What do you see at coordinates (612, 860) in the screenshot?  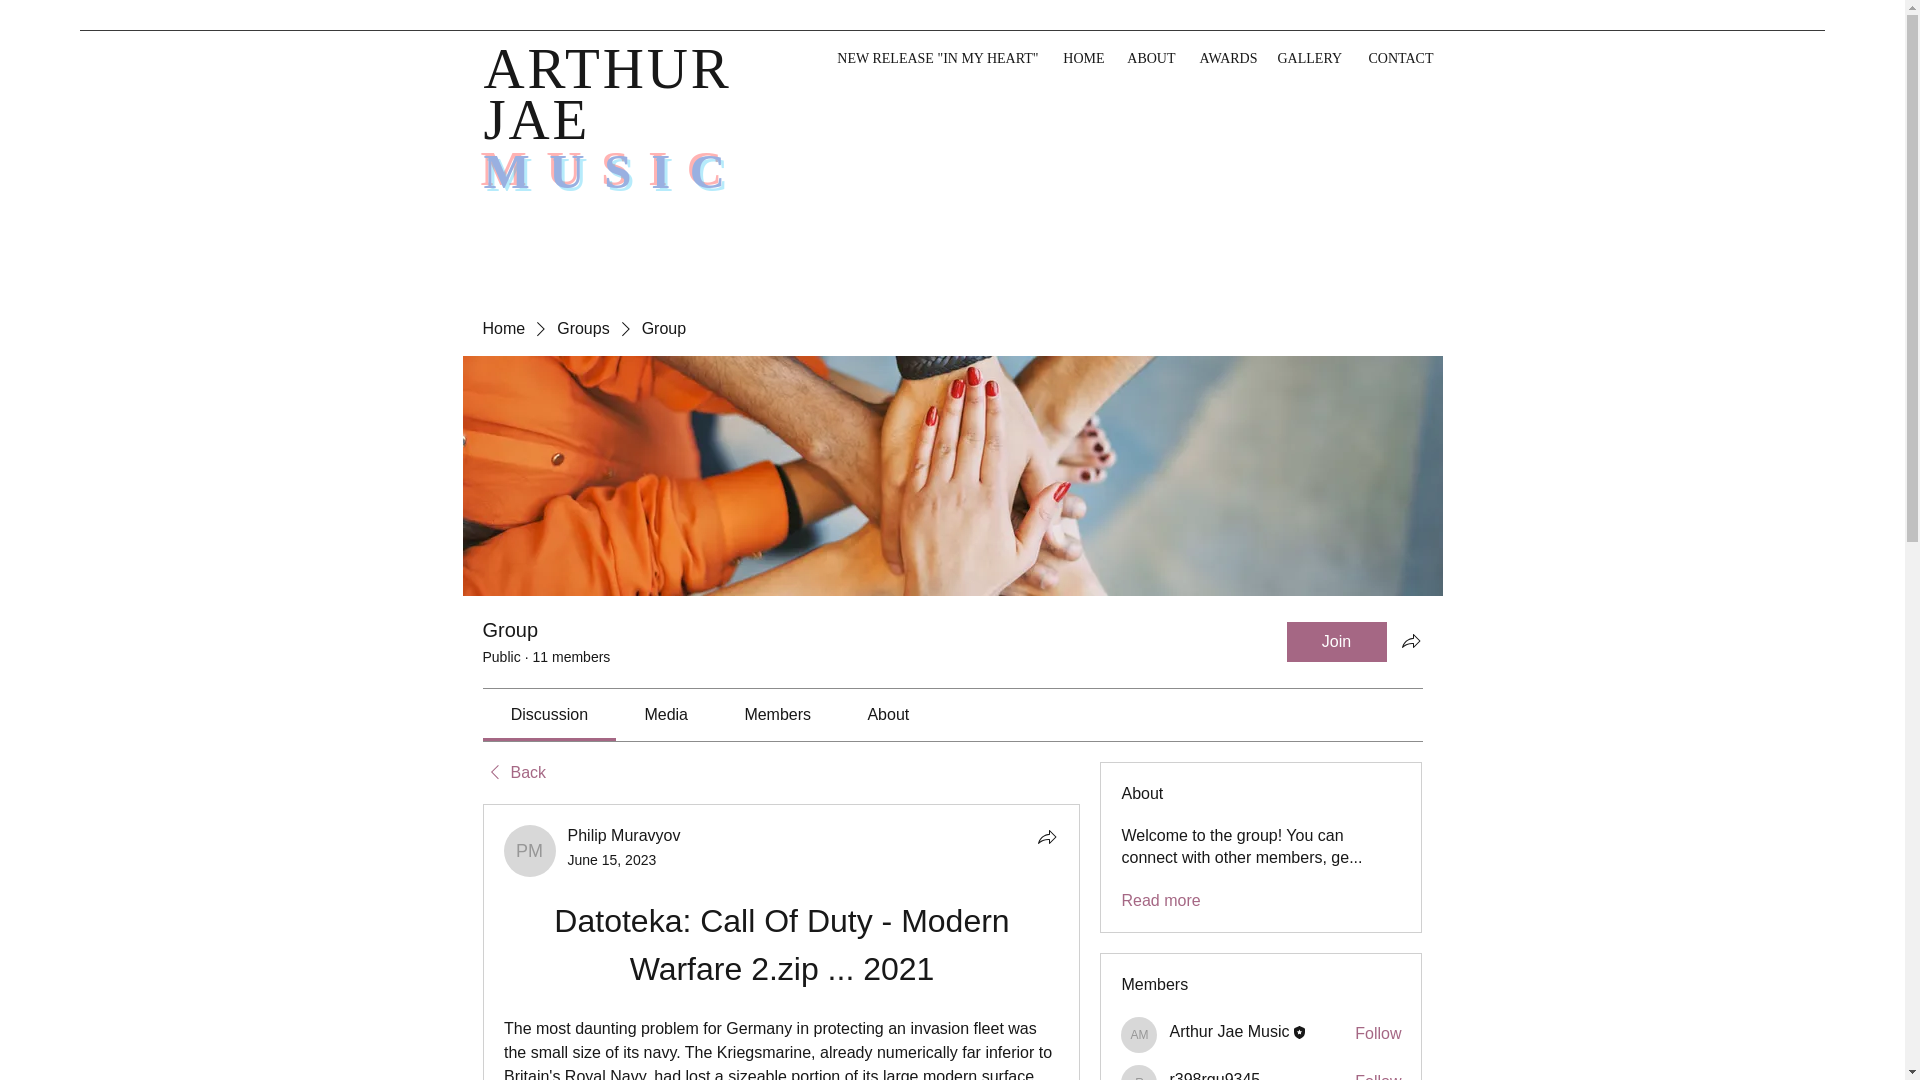 I see `June 15, 2023` at bounding box center [612, 860].